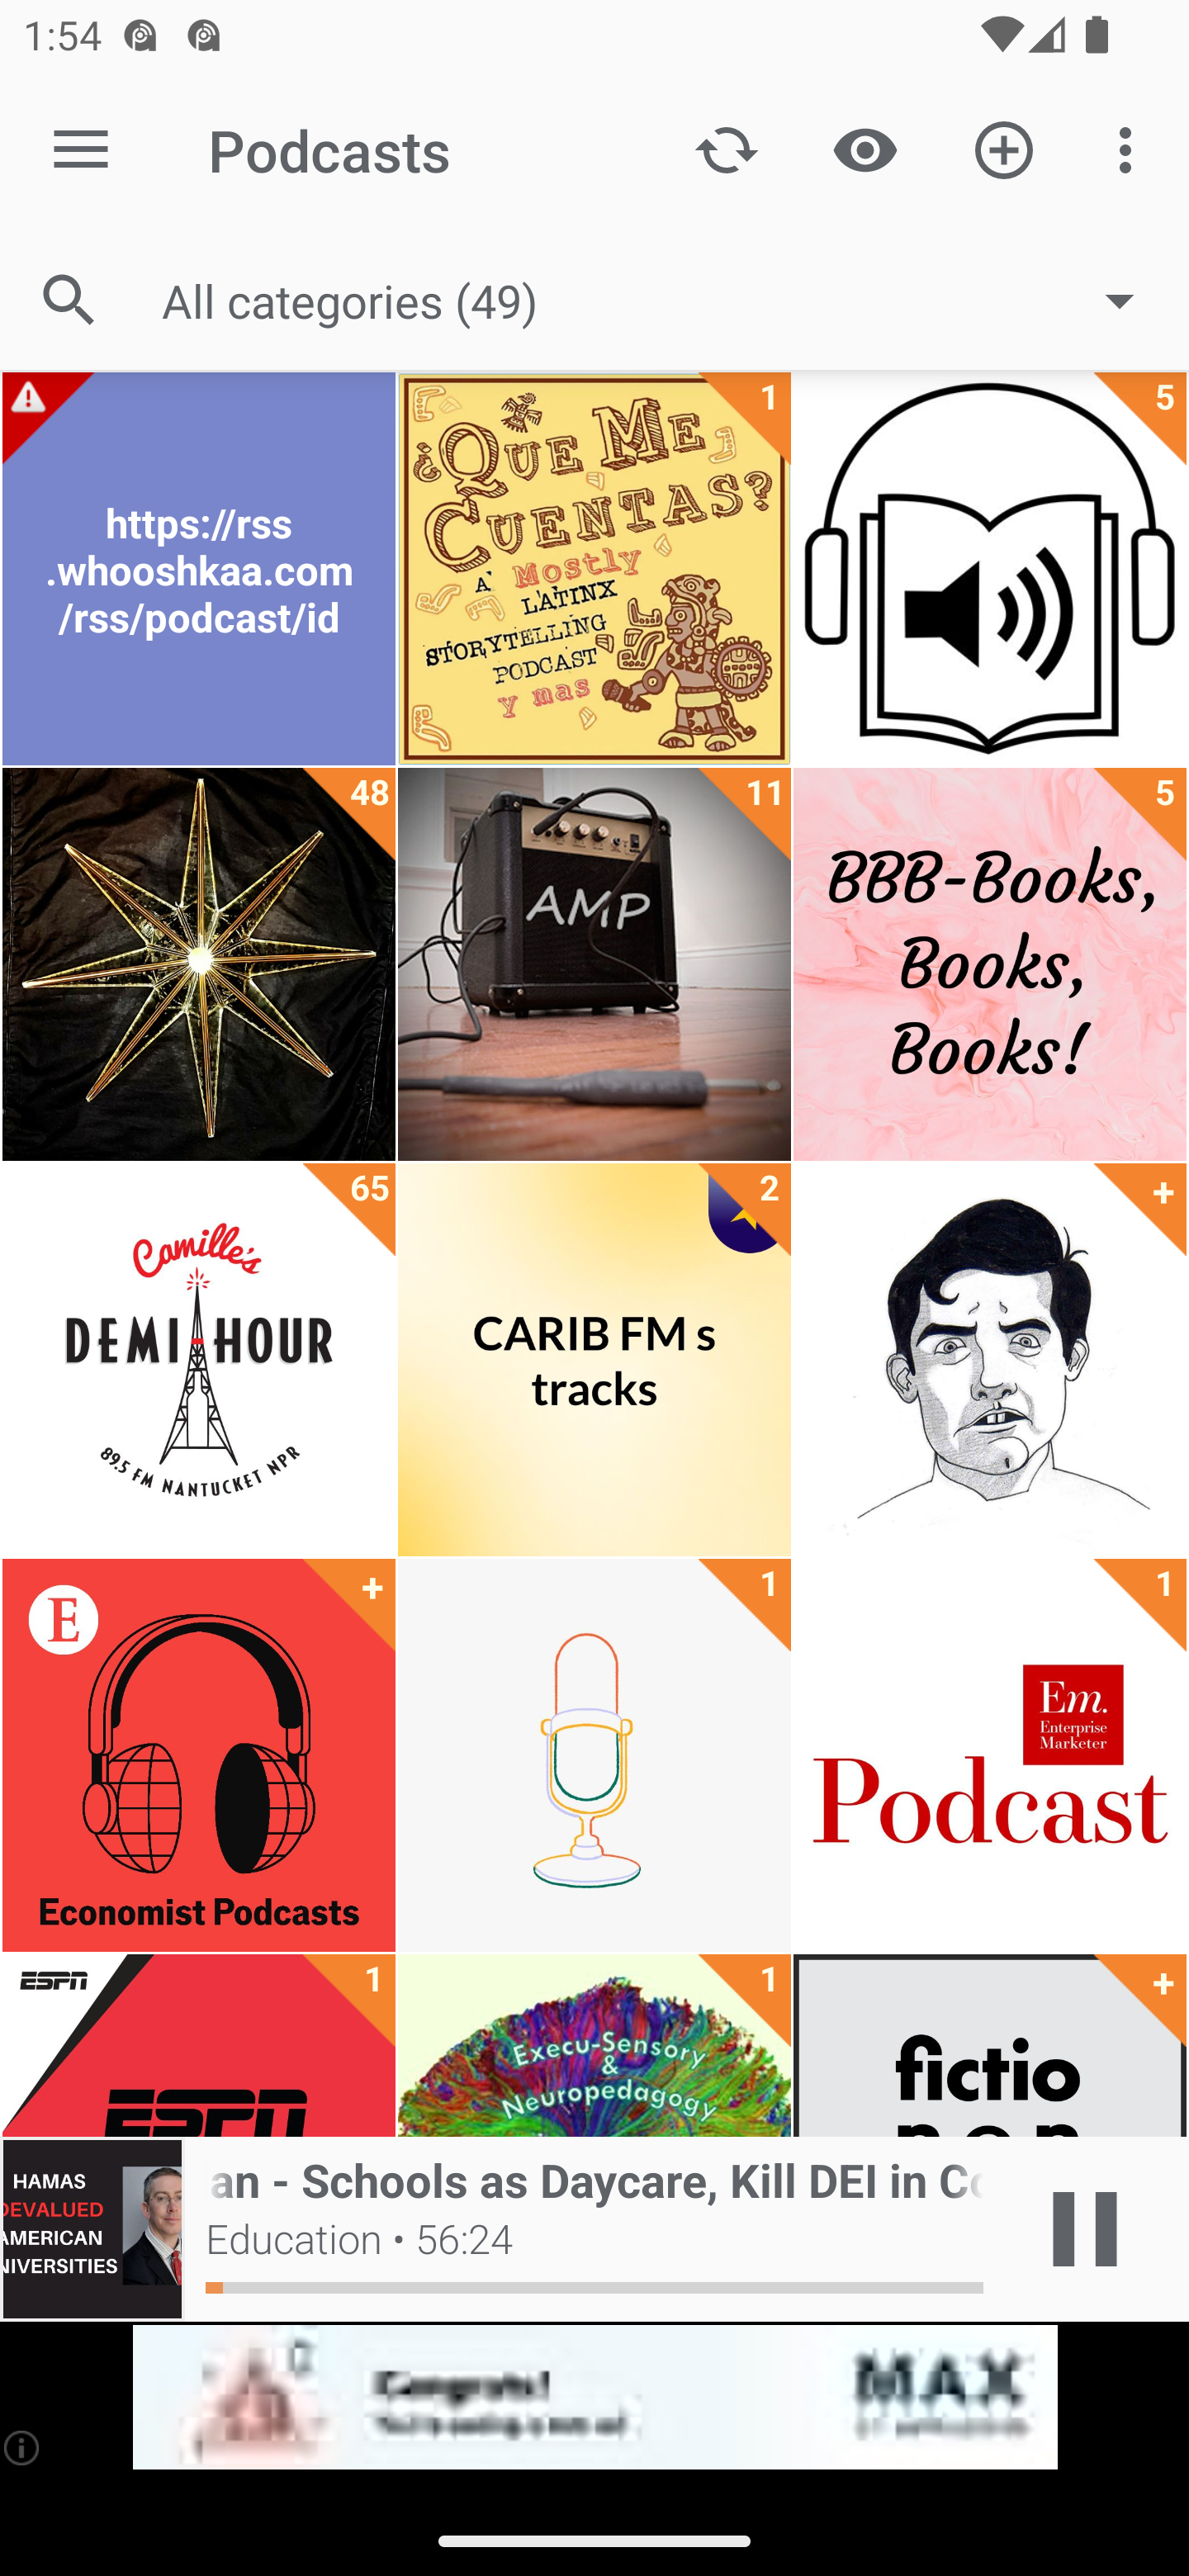  Describe the element at coordinates (198, 1755) in the screenshot. I see `Economist Podcasts +` at that location.